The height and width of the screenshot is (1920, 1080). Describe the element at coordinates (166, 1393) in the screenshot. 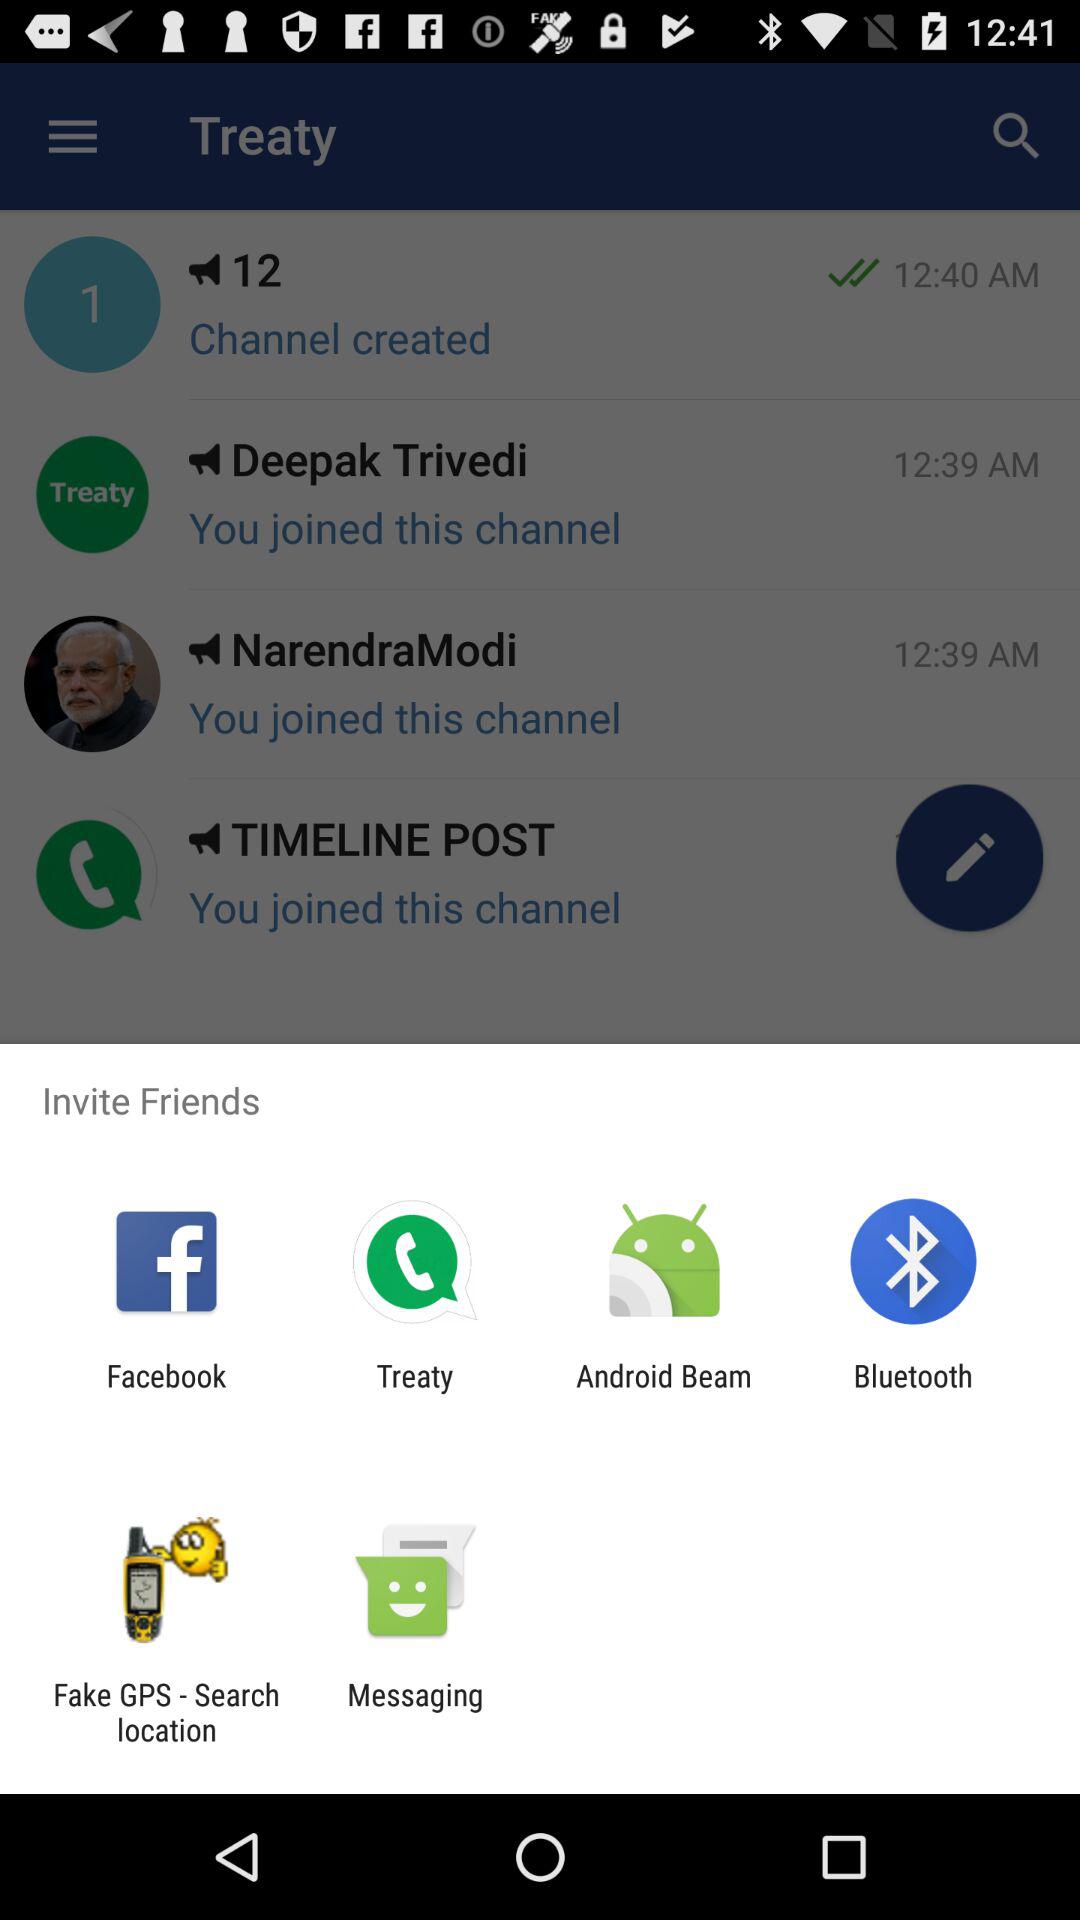

I see `press the icon next to treaty icon` at that location.